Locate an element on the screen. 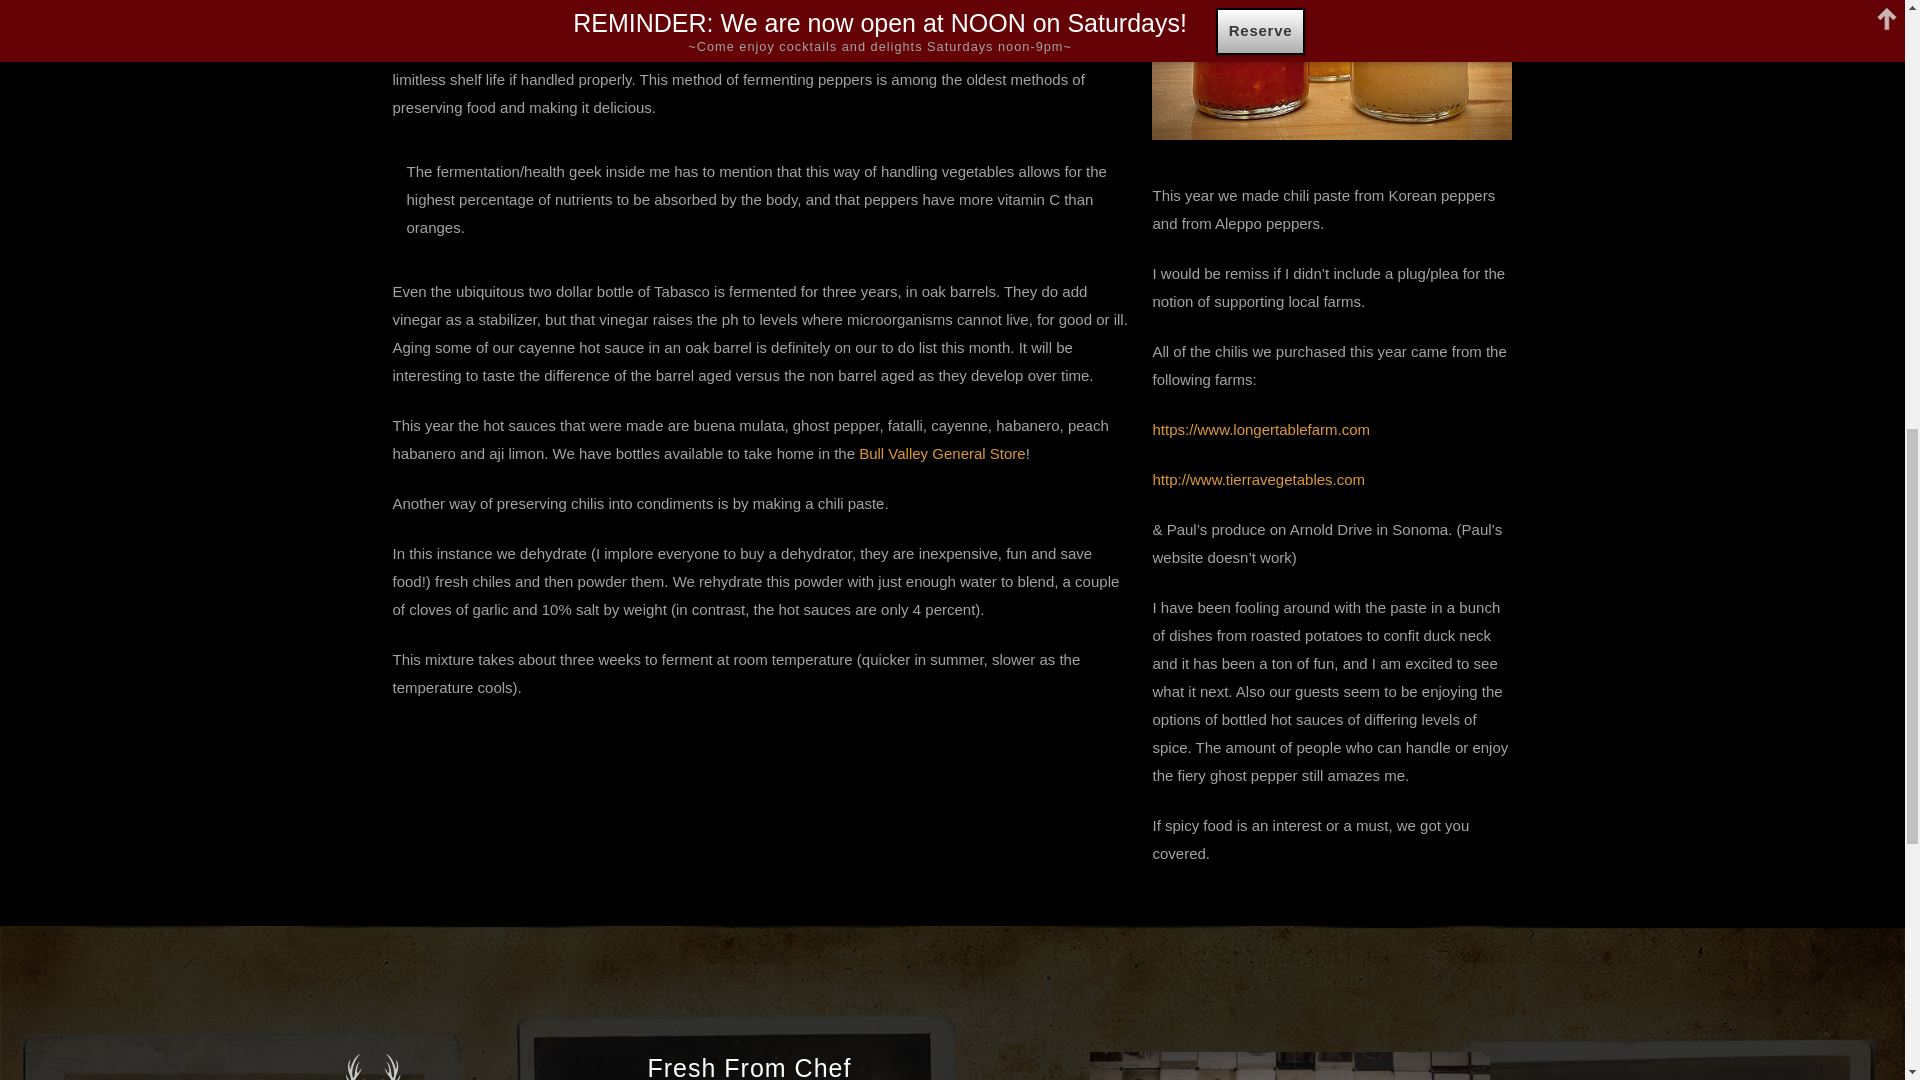 This screenshot has width=1920, height=1080. Bull Valley General Store is located at coordinates (942, 453).